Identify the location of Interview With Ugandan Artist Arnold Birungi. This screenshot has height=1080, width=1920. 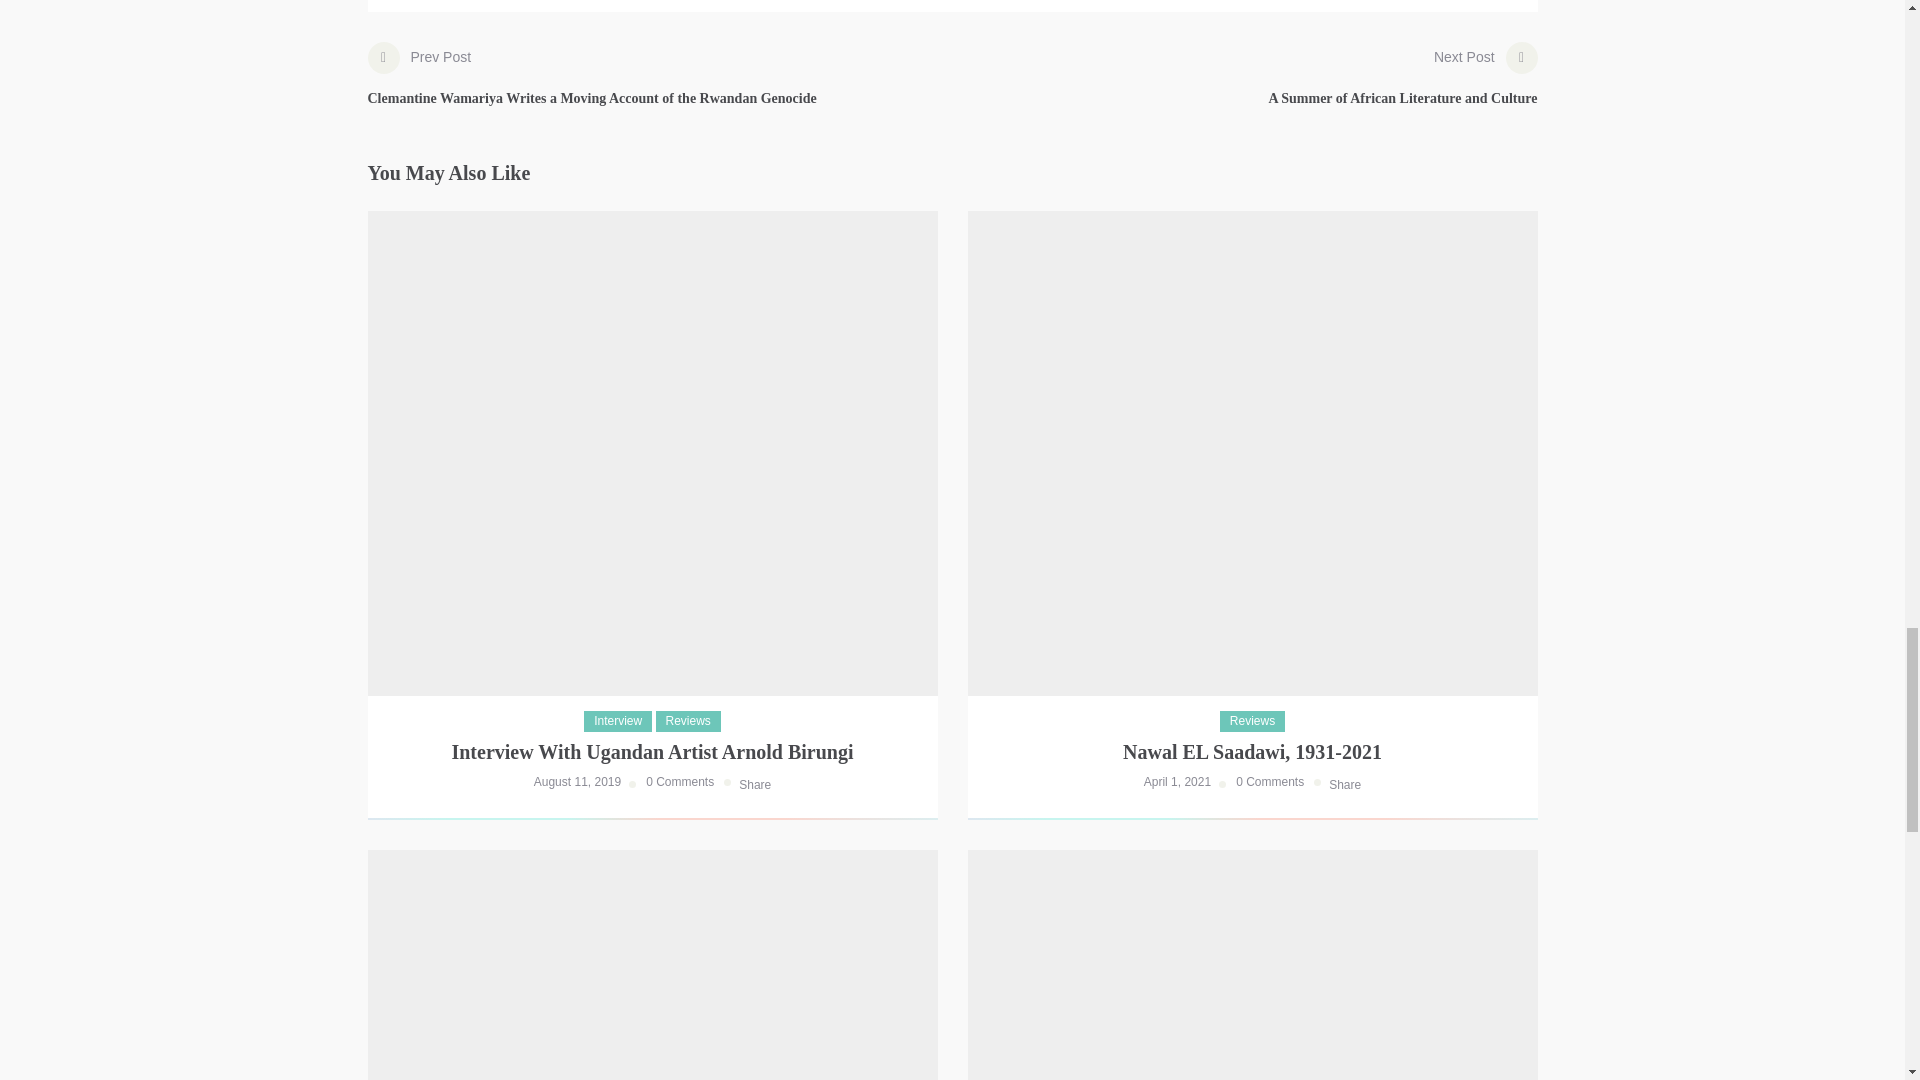
(618, 721).